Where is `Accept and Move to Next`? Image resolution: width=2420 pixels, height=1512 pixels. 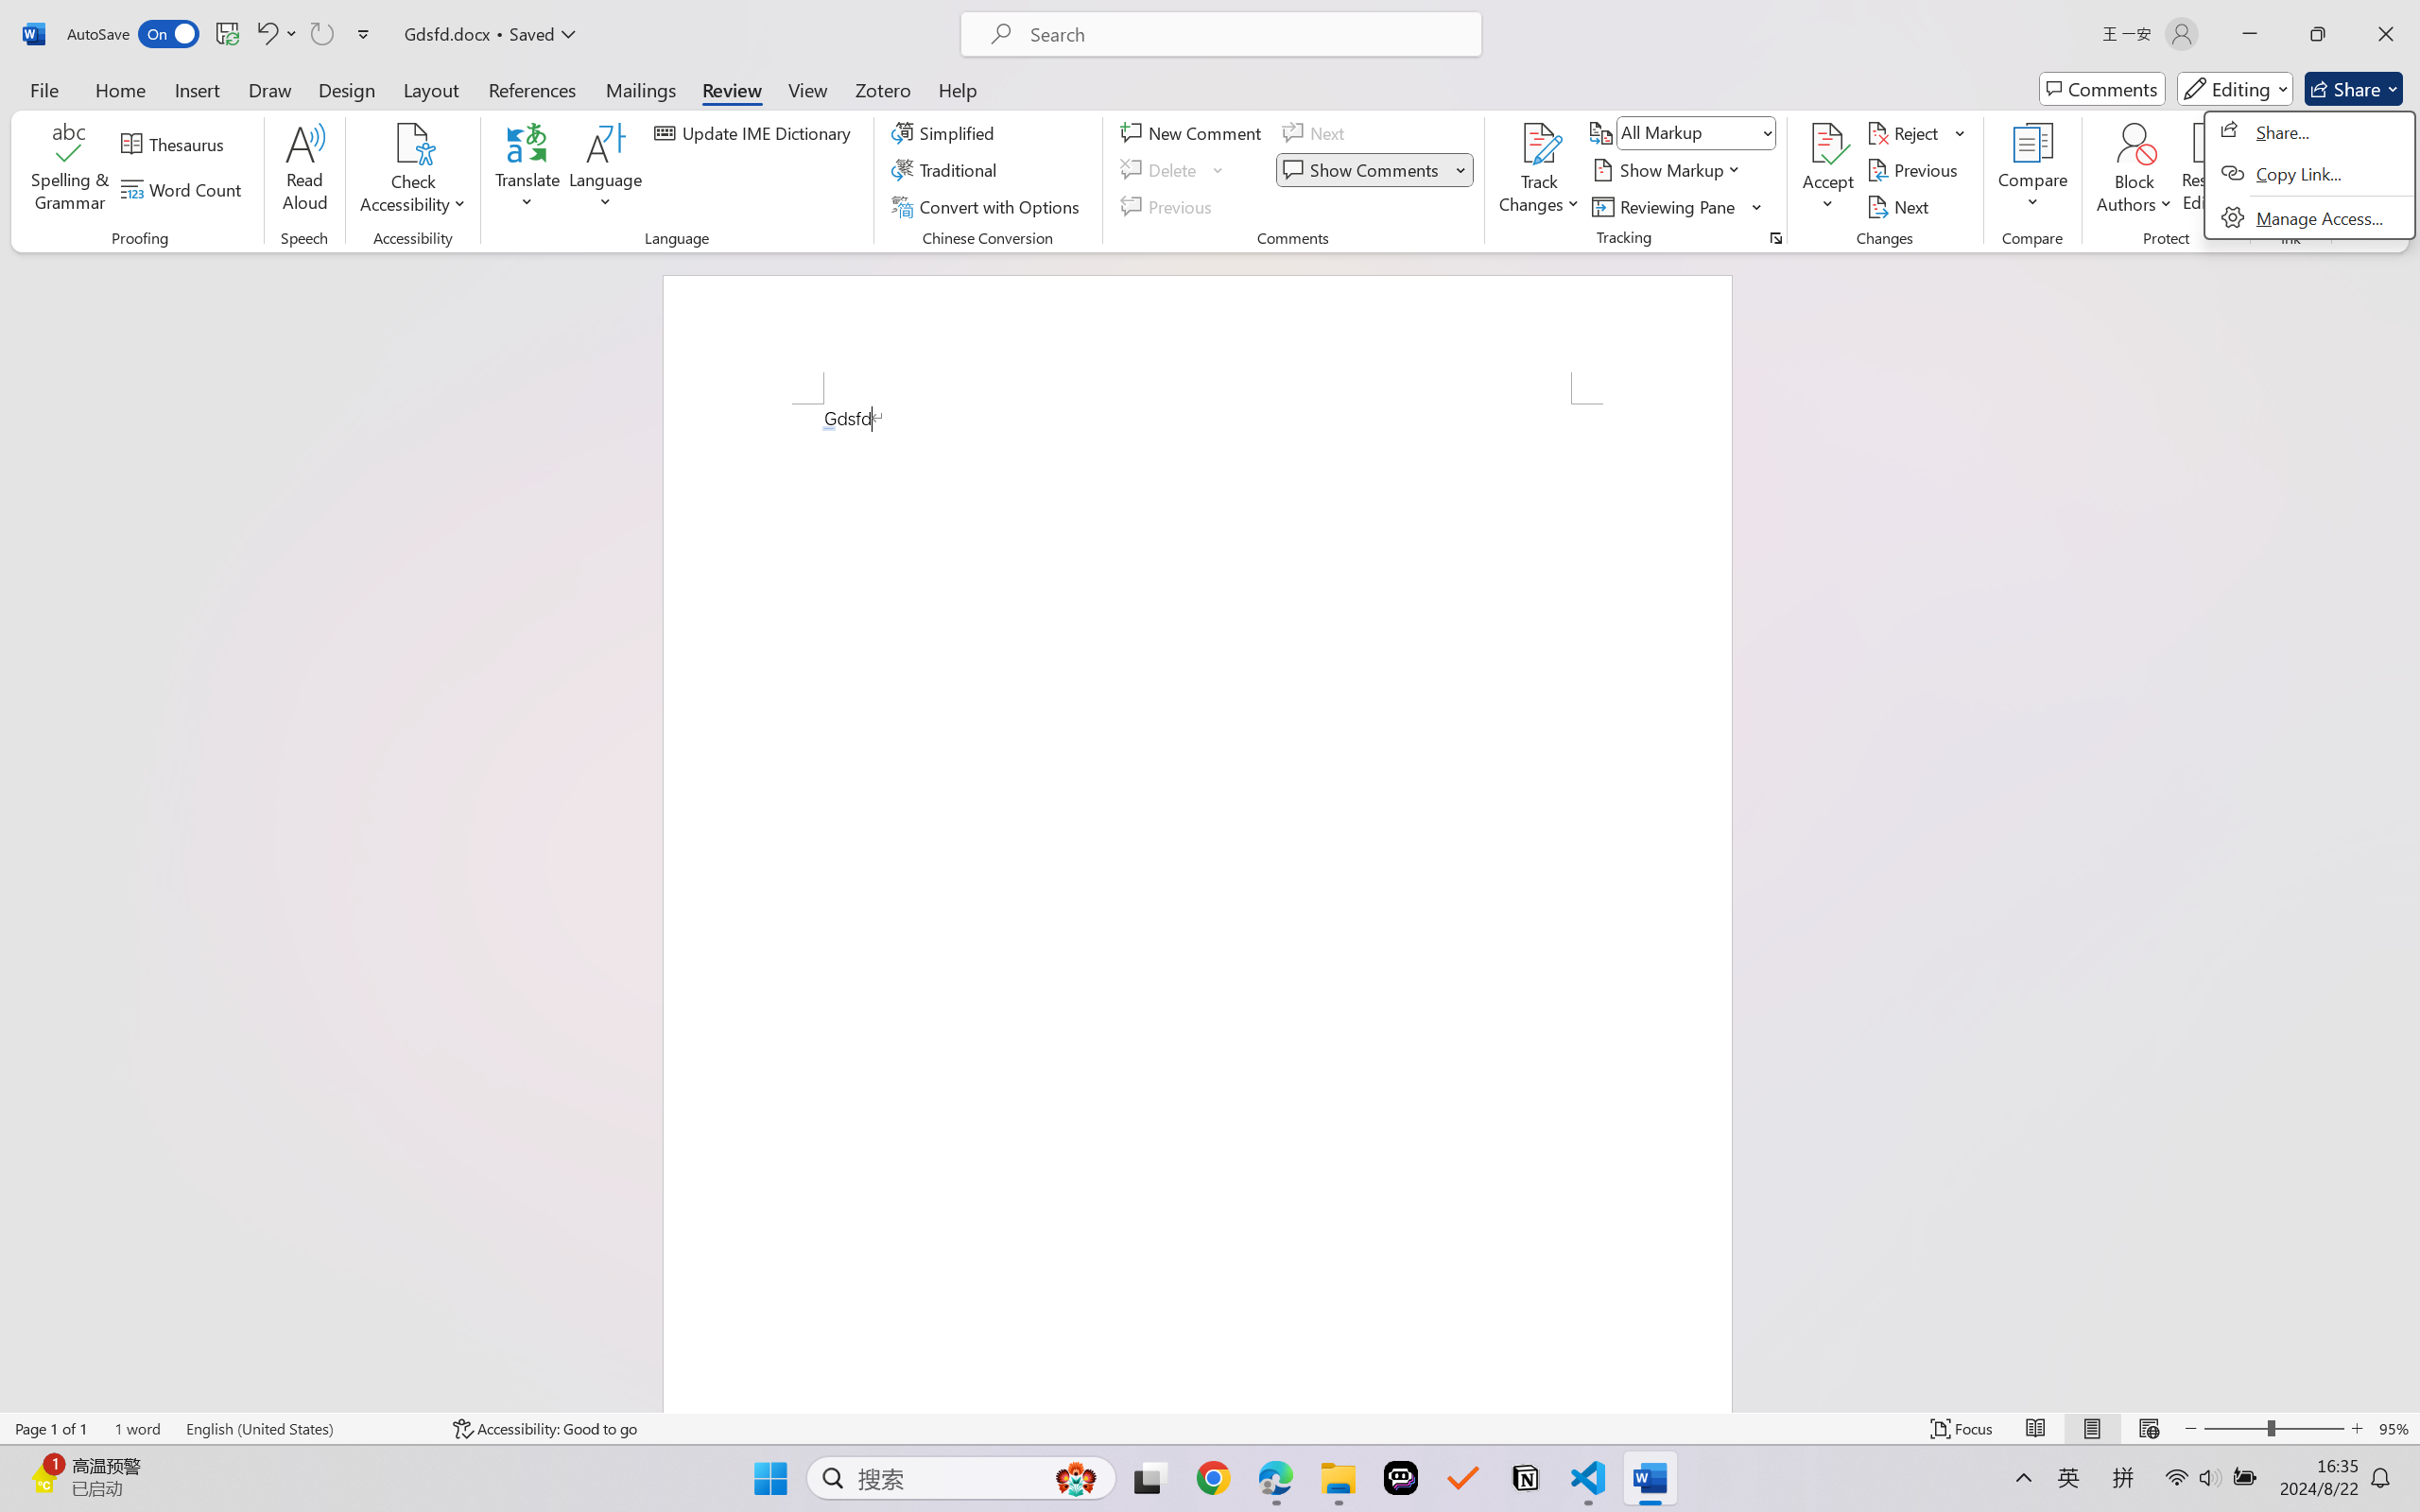 Accept and Move to Next is located at coordinates (1828, 143).